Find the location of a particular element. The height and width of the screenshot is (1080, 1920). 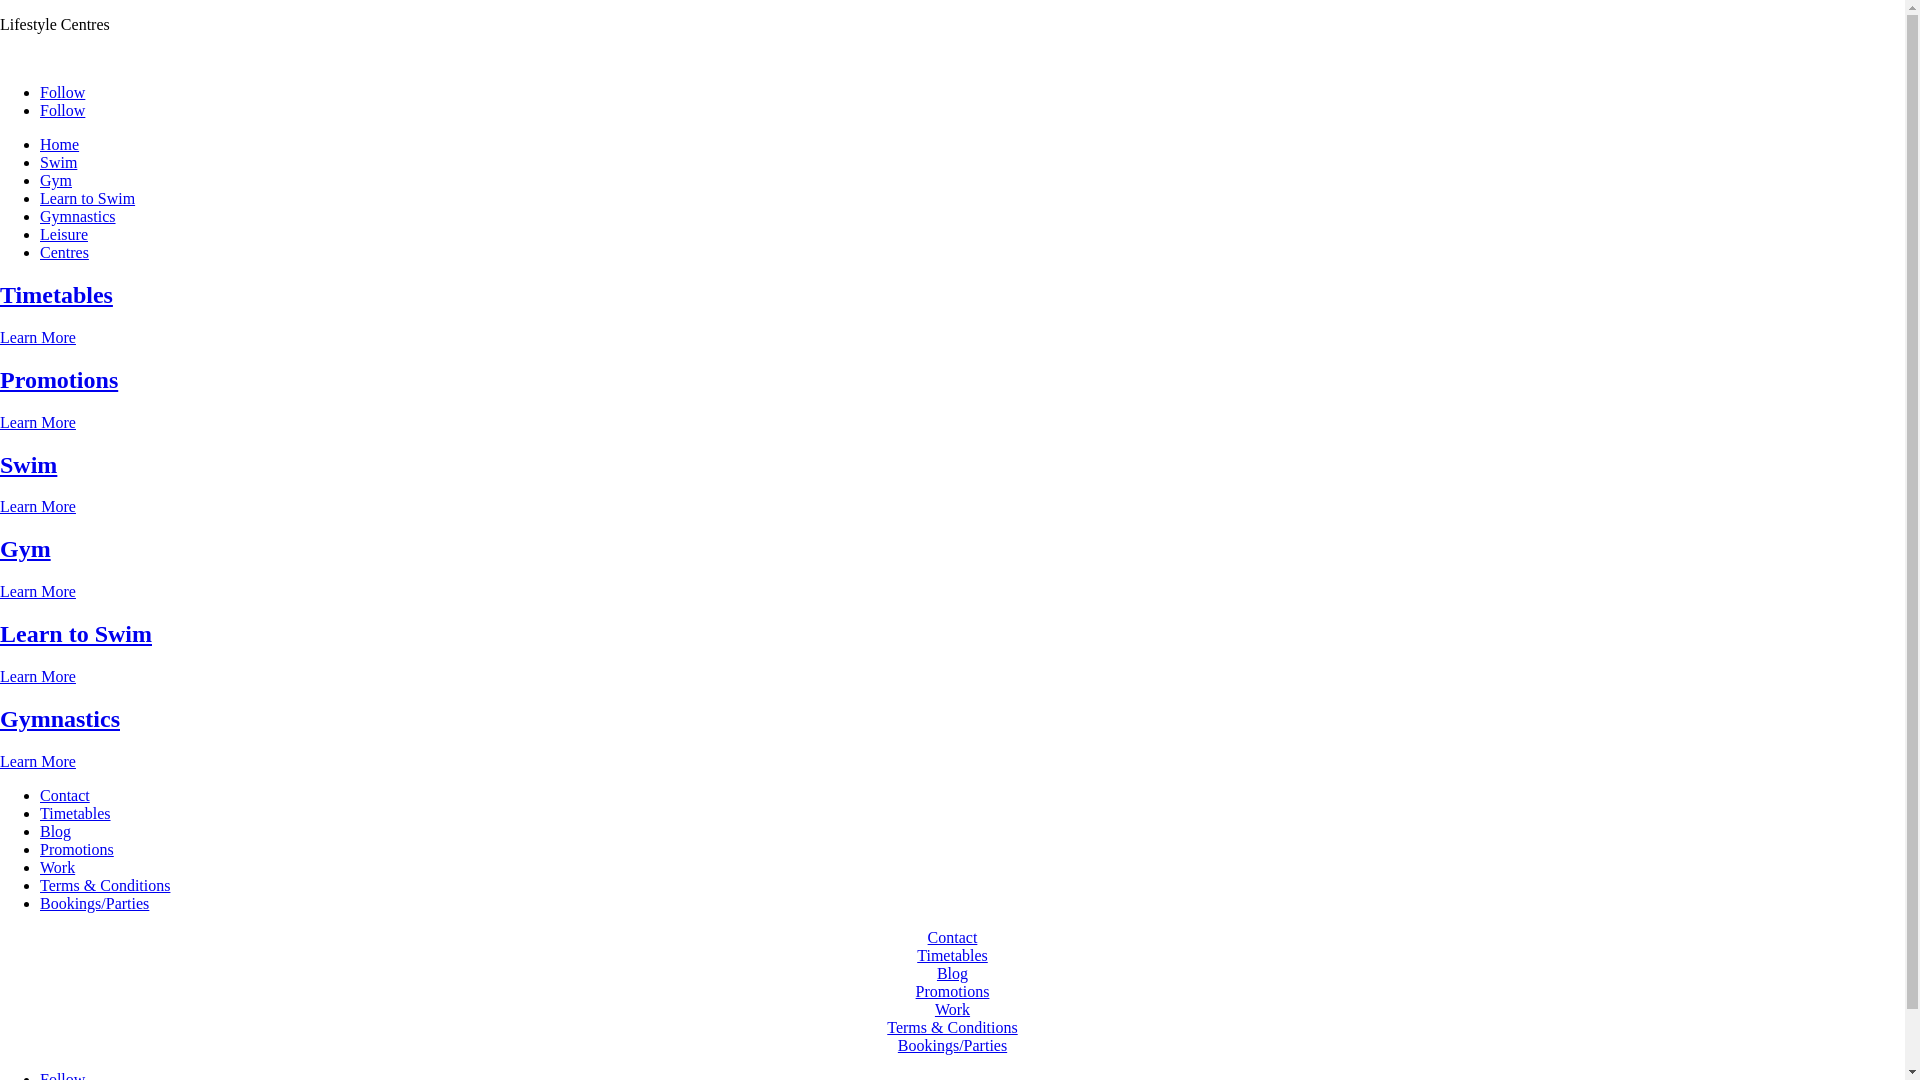

Learn to Swim is located at coordinates (88, 198).